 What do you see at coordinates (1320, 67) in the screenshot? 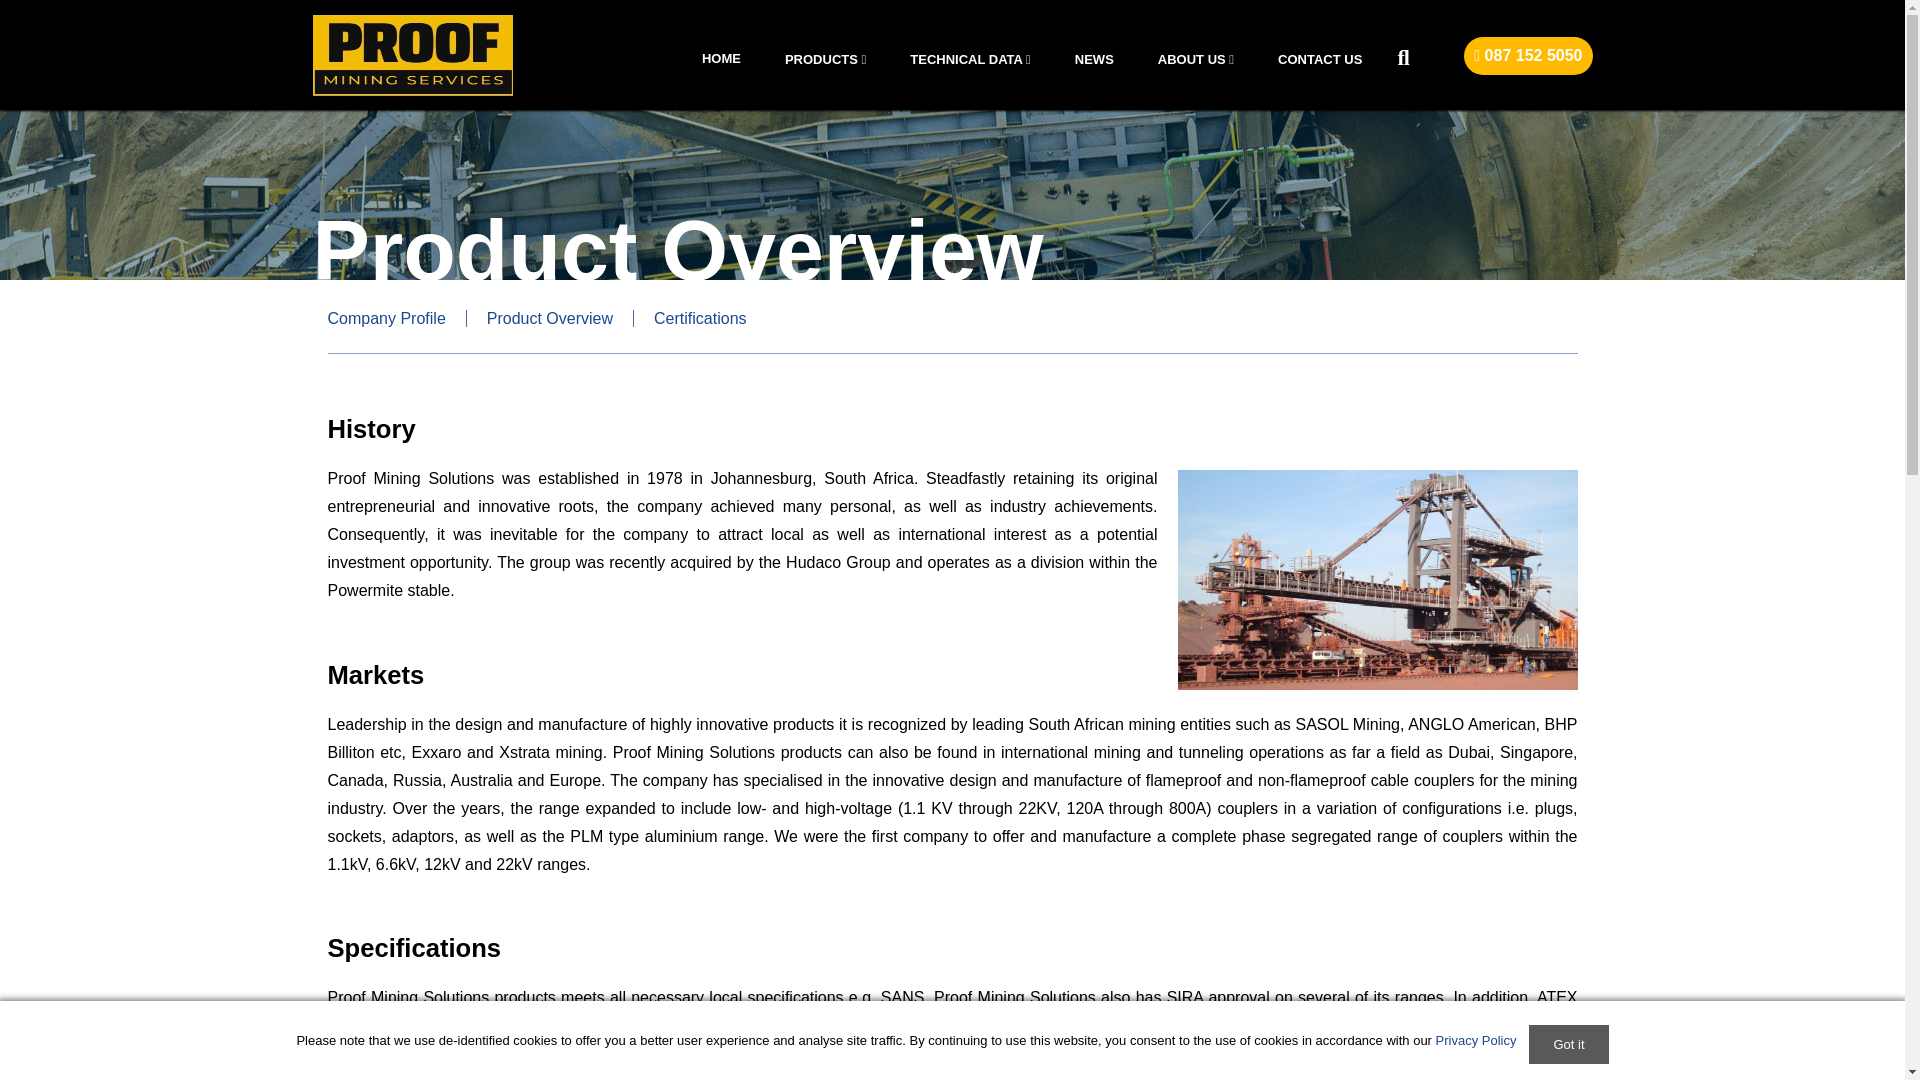
I see `CONTACT US` at bounding box center [1320, 67].